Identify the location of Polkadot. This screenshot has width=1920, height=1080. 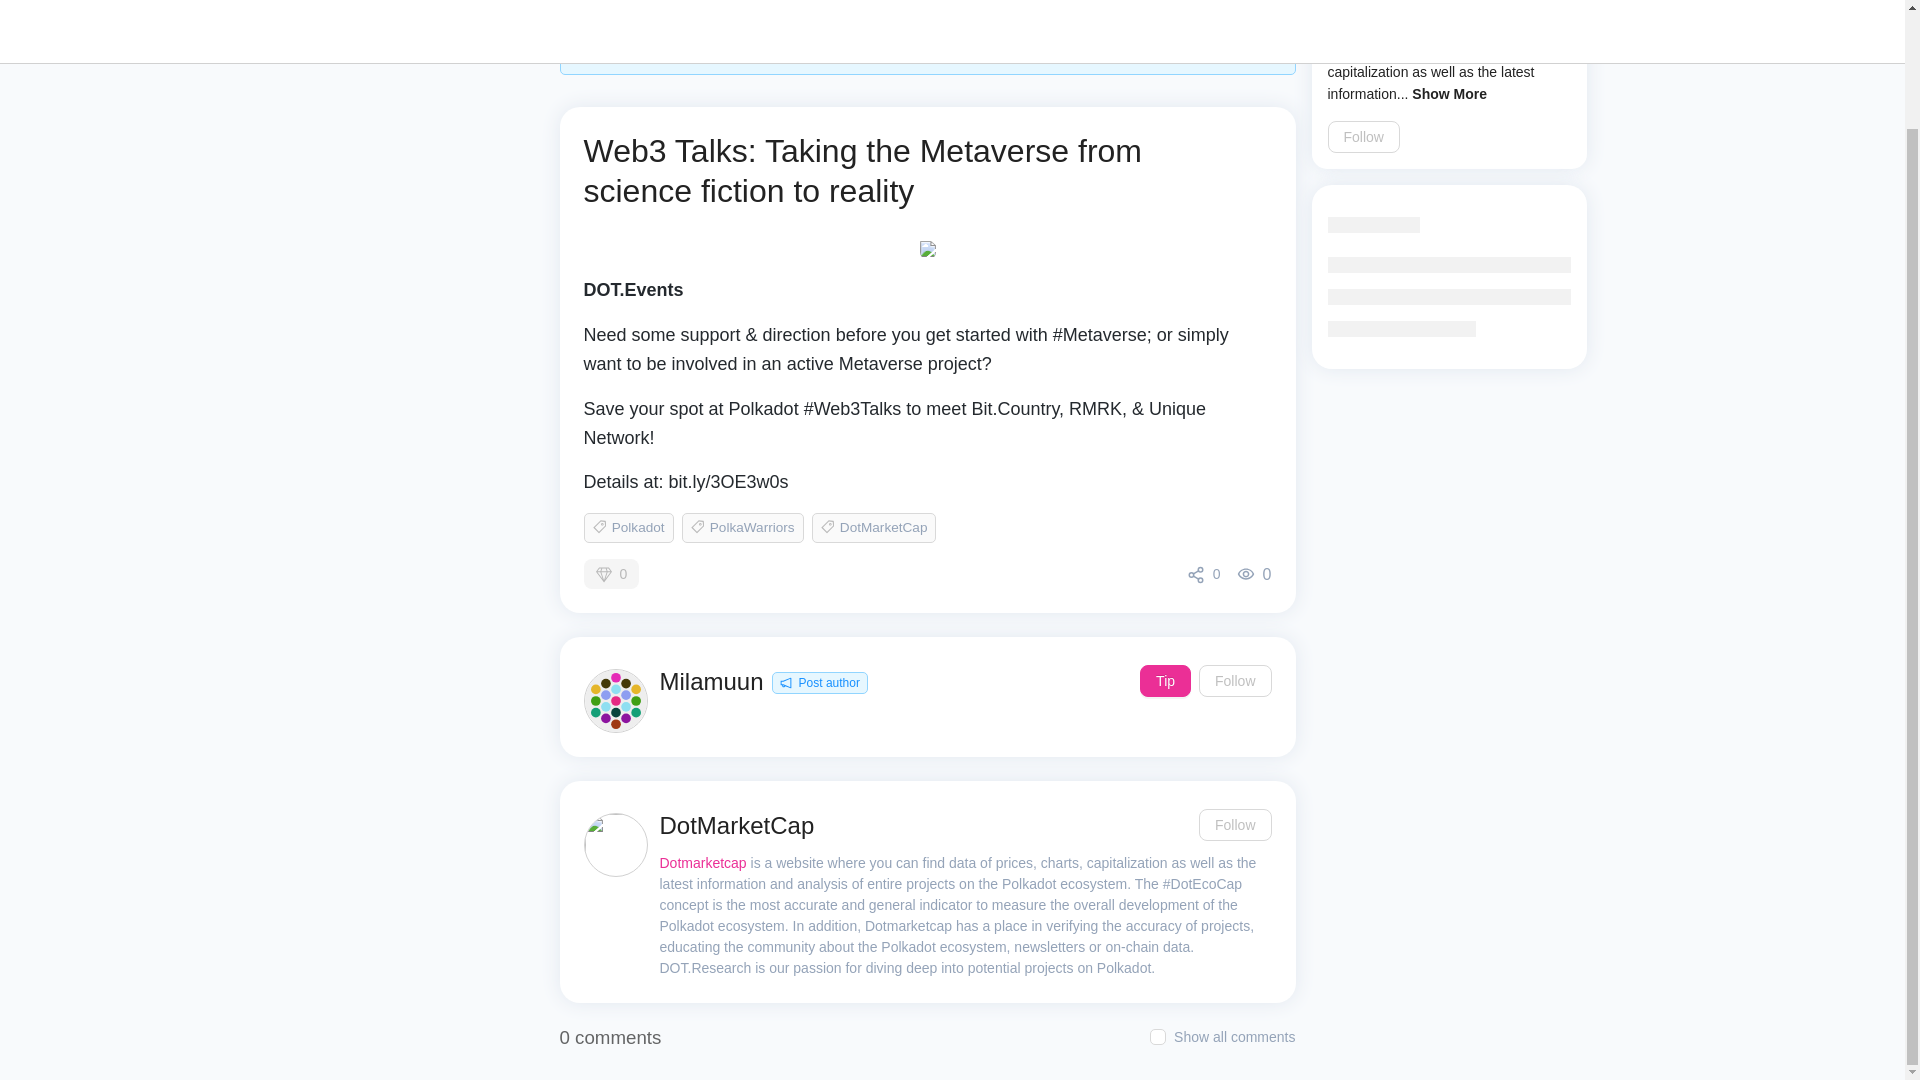
(628, 528).